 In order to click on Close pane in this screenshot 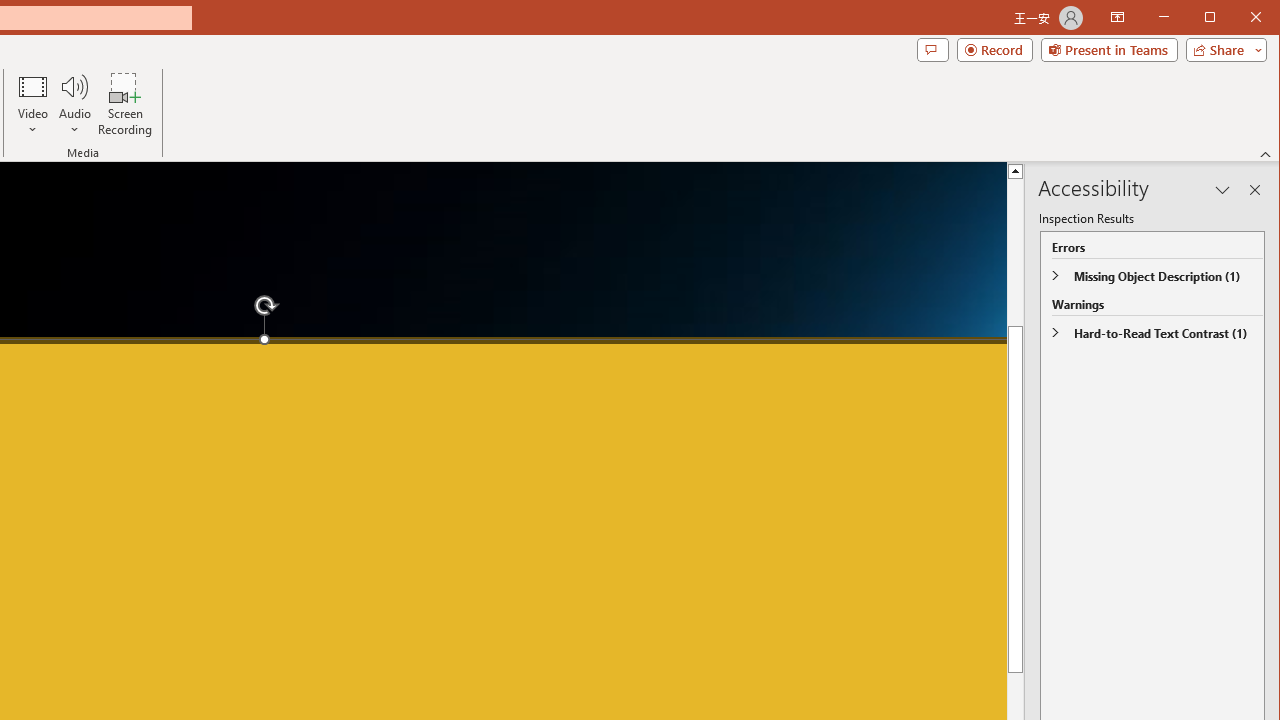, I will do `click(1254, 190)`.